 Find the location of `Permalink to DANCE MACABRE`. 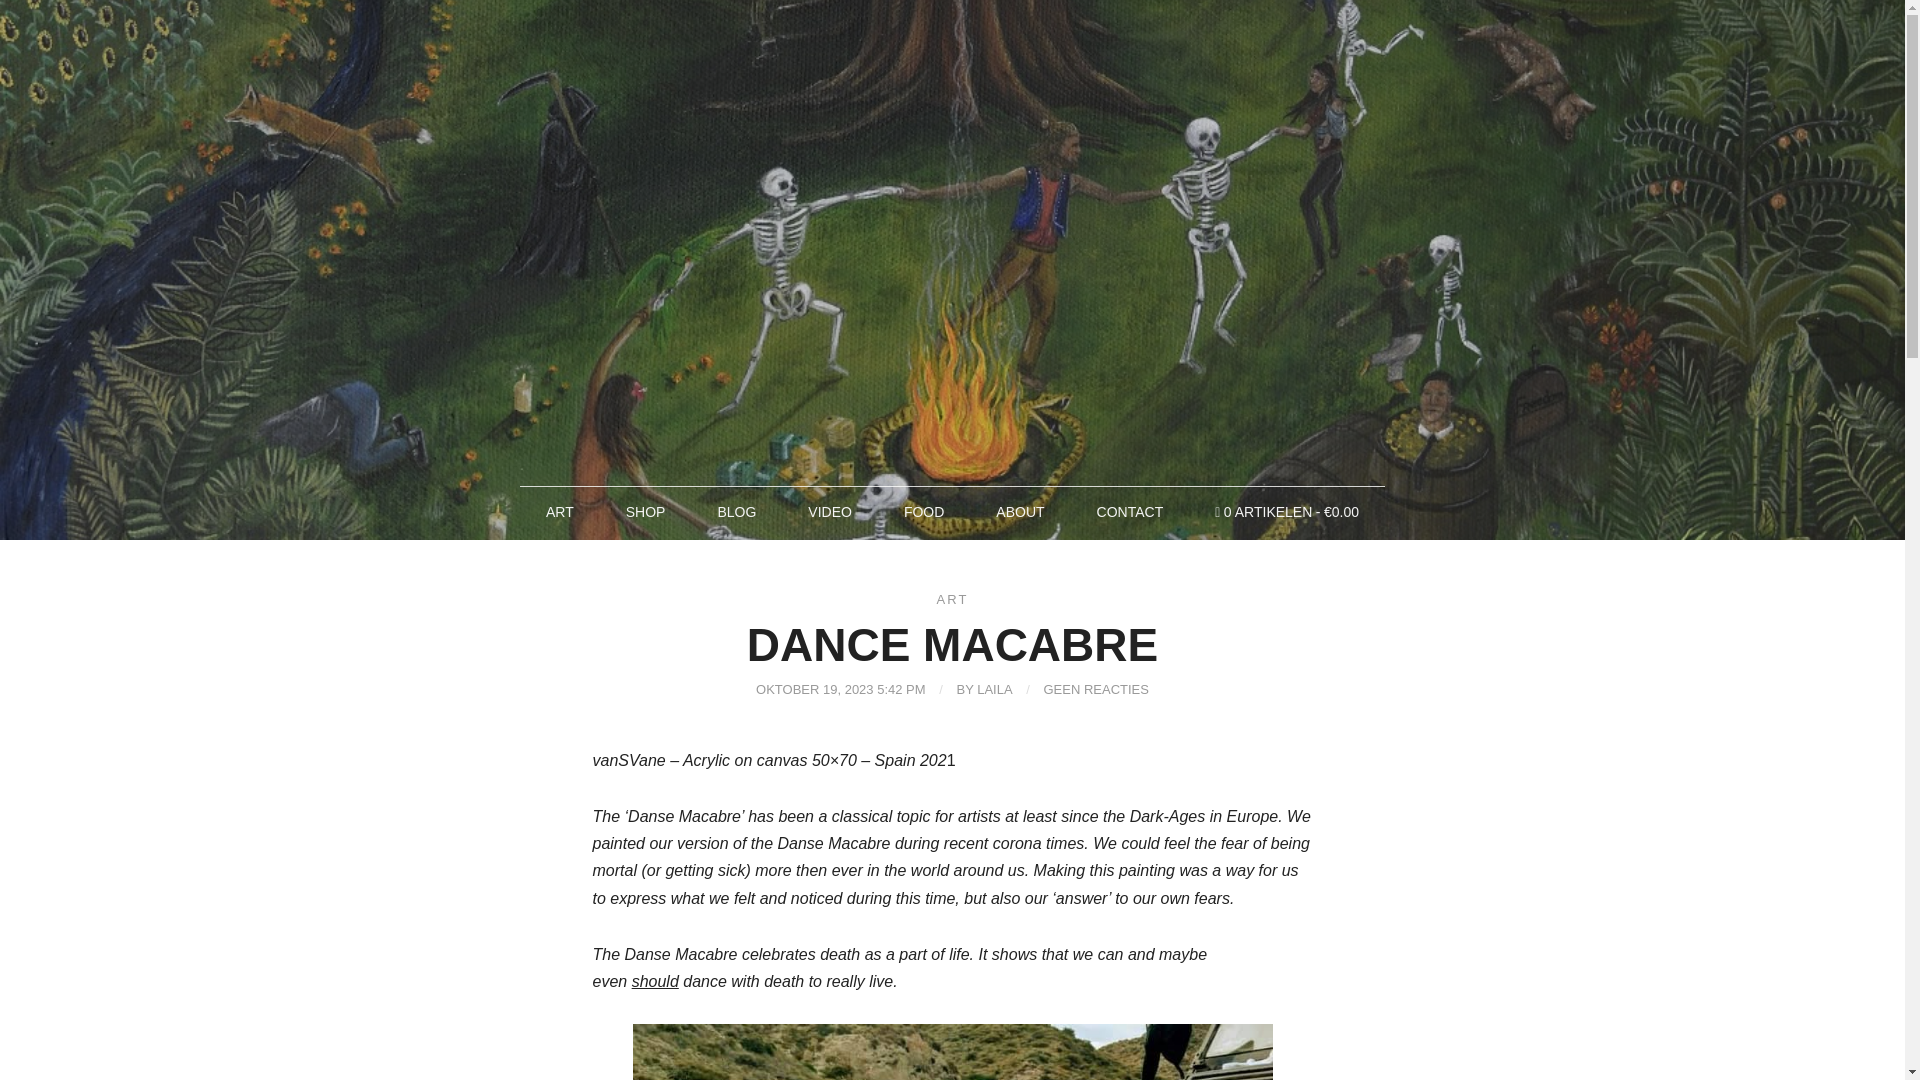

Permalink to DANCE MACABRE is located at coordinates (840, 688).